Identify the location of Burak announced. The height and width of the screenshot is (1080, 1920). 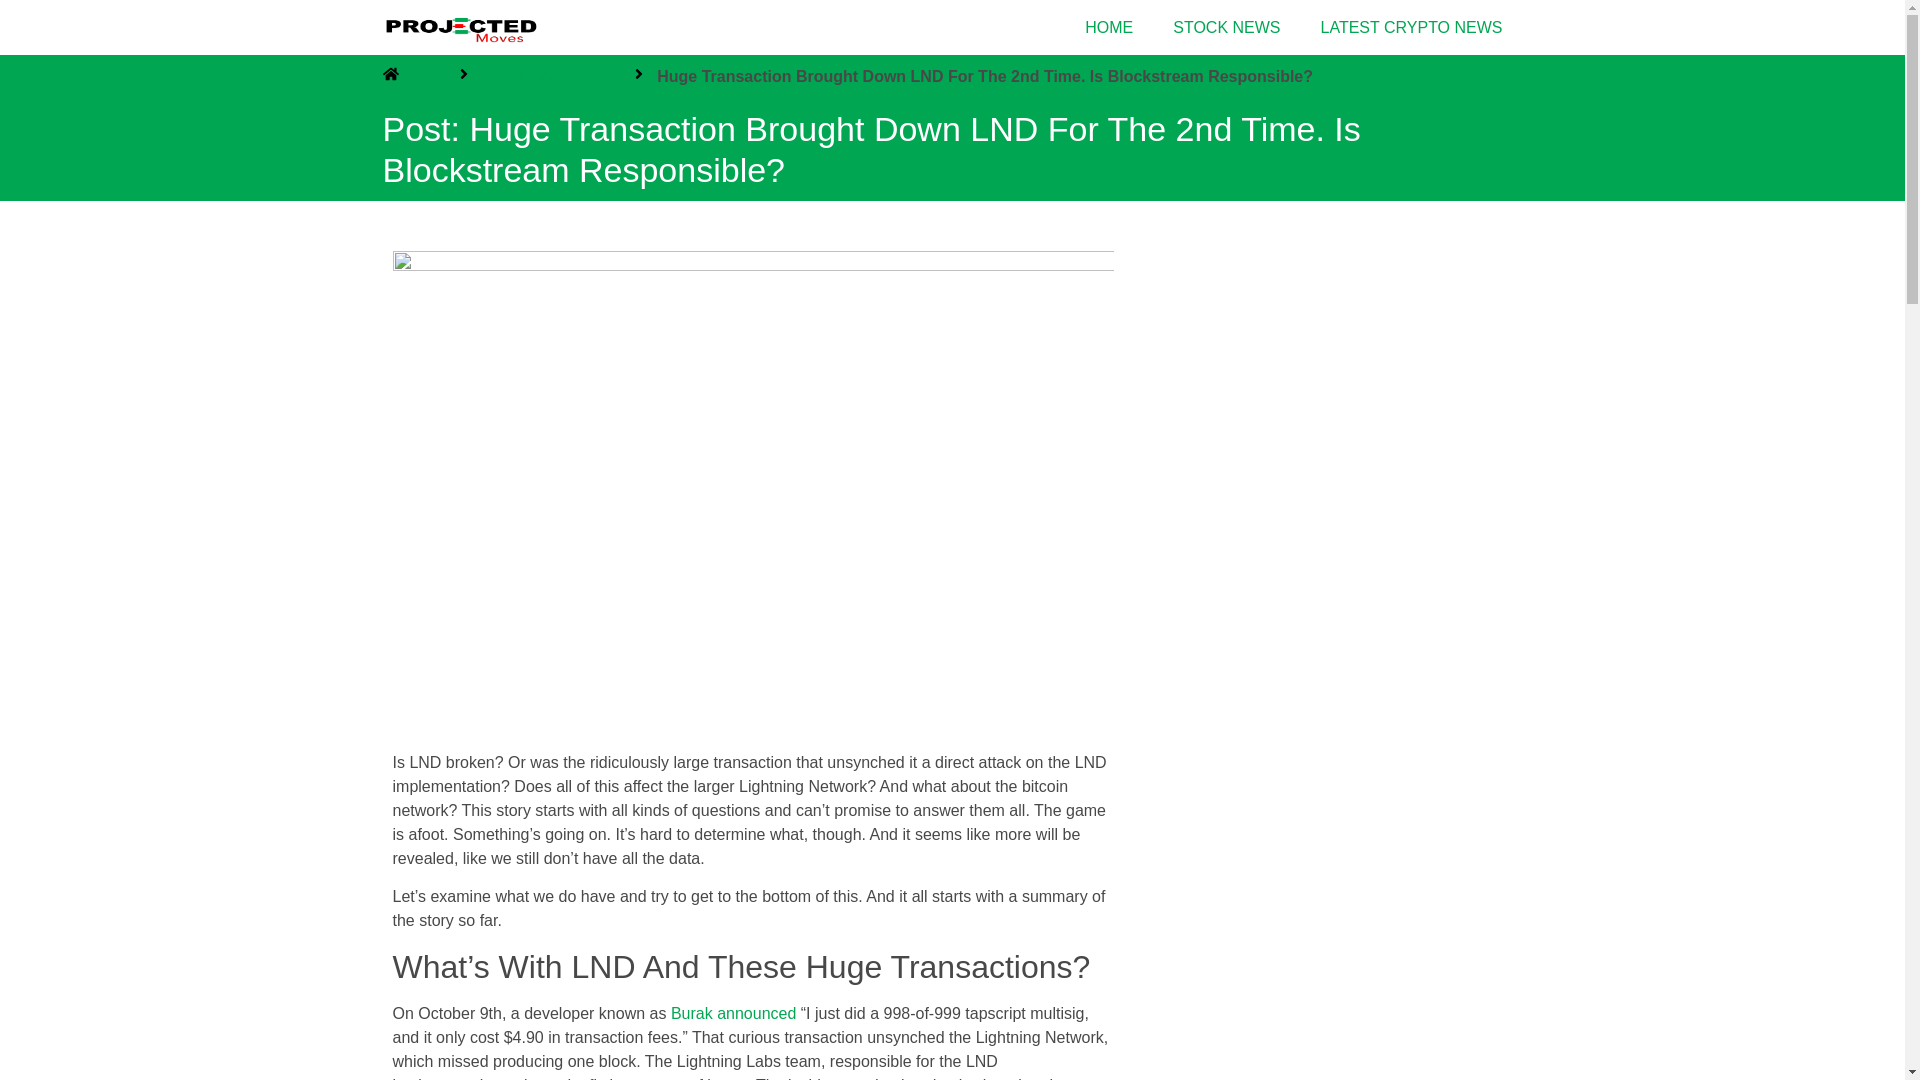
(733, 1013).